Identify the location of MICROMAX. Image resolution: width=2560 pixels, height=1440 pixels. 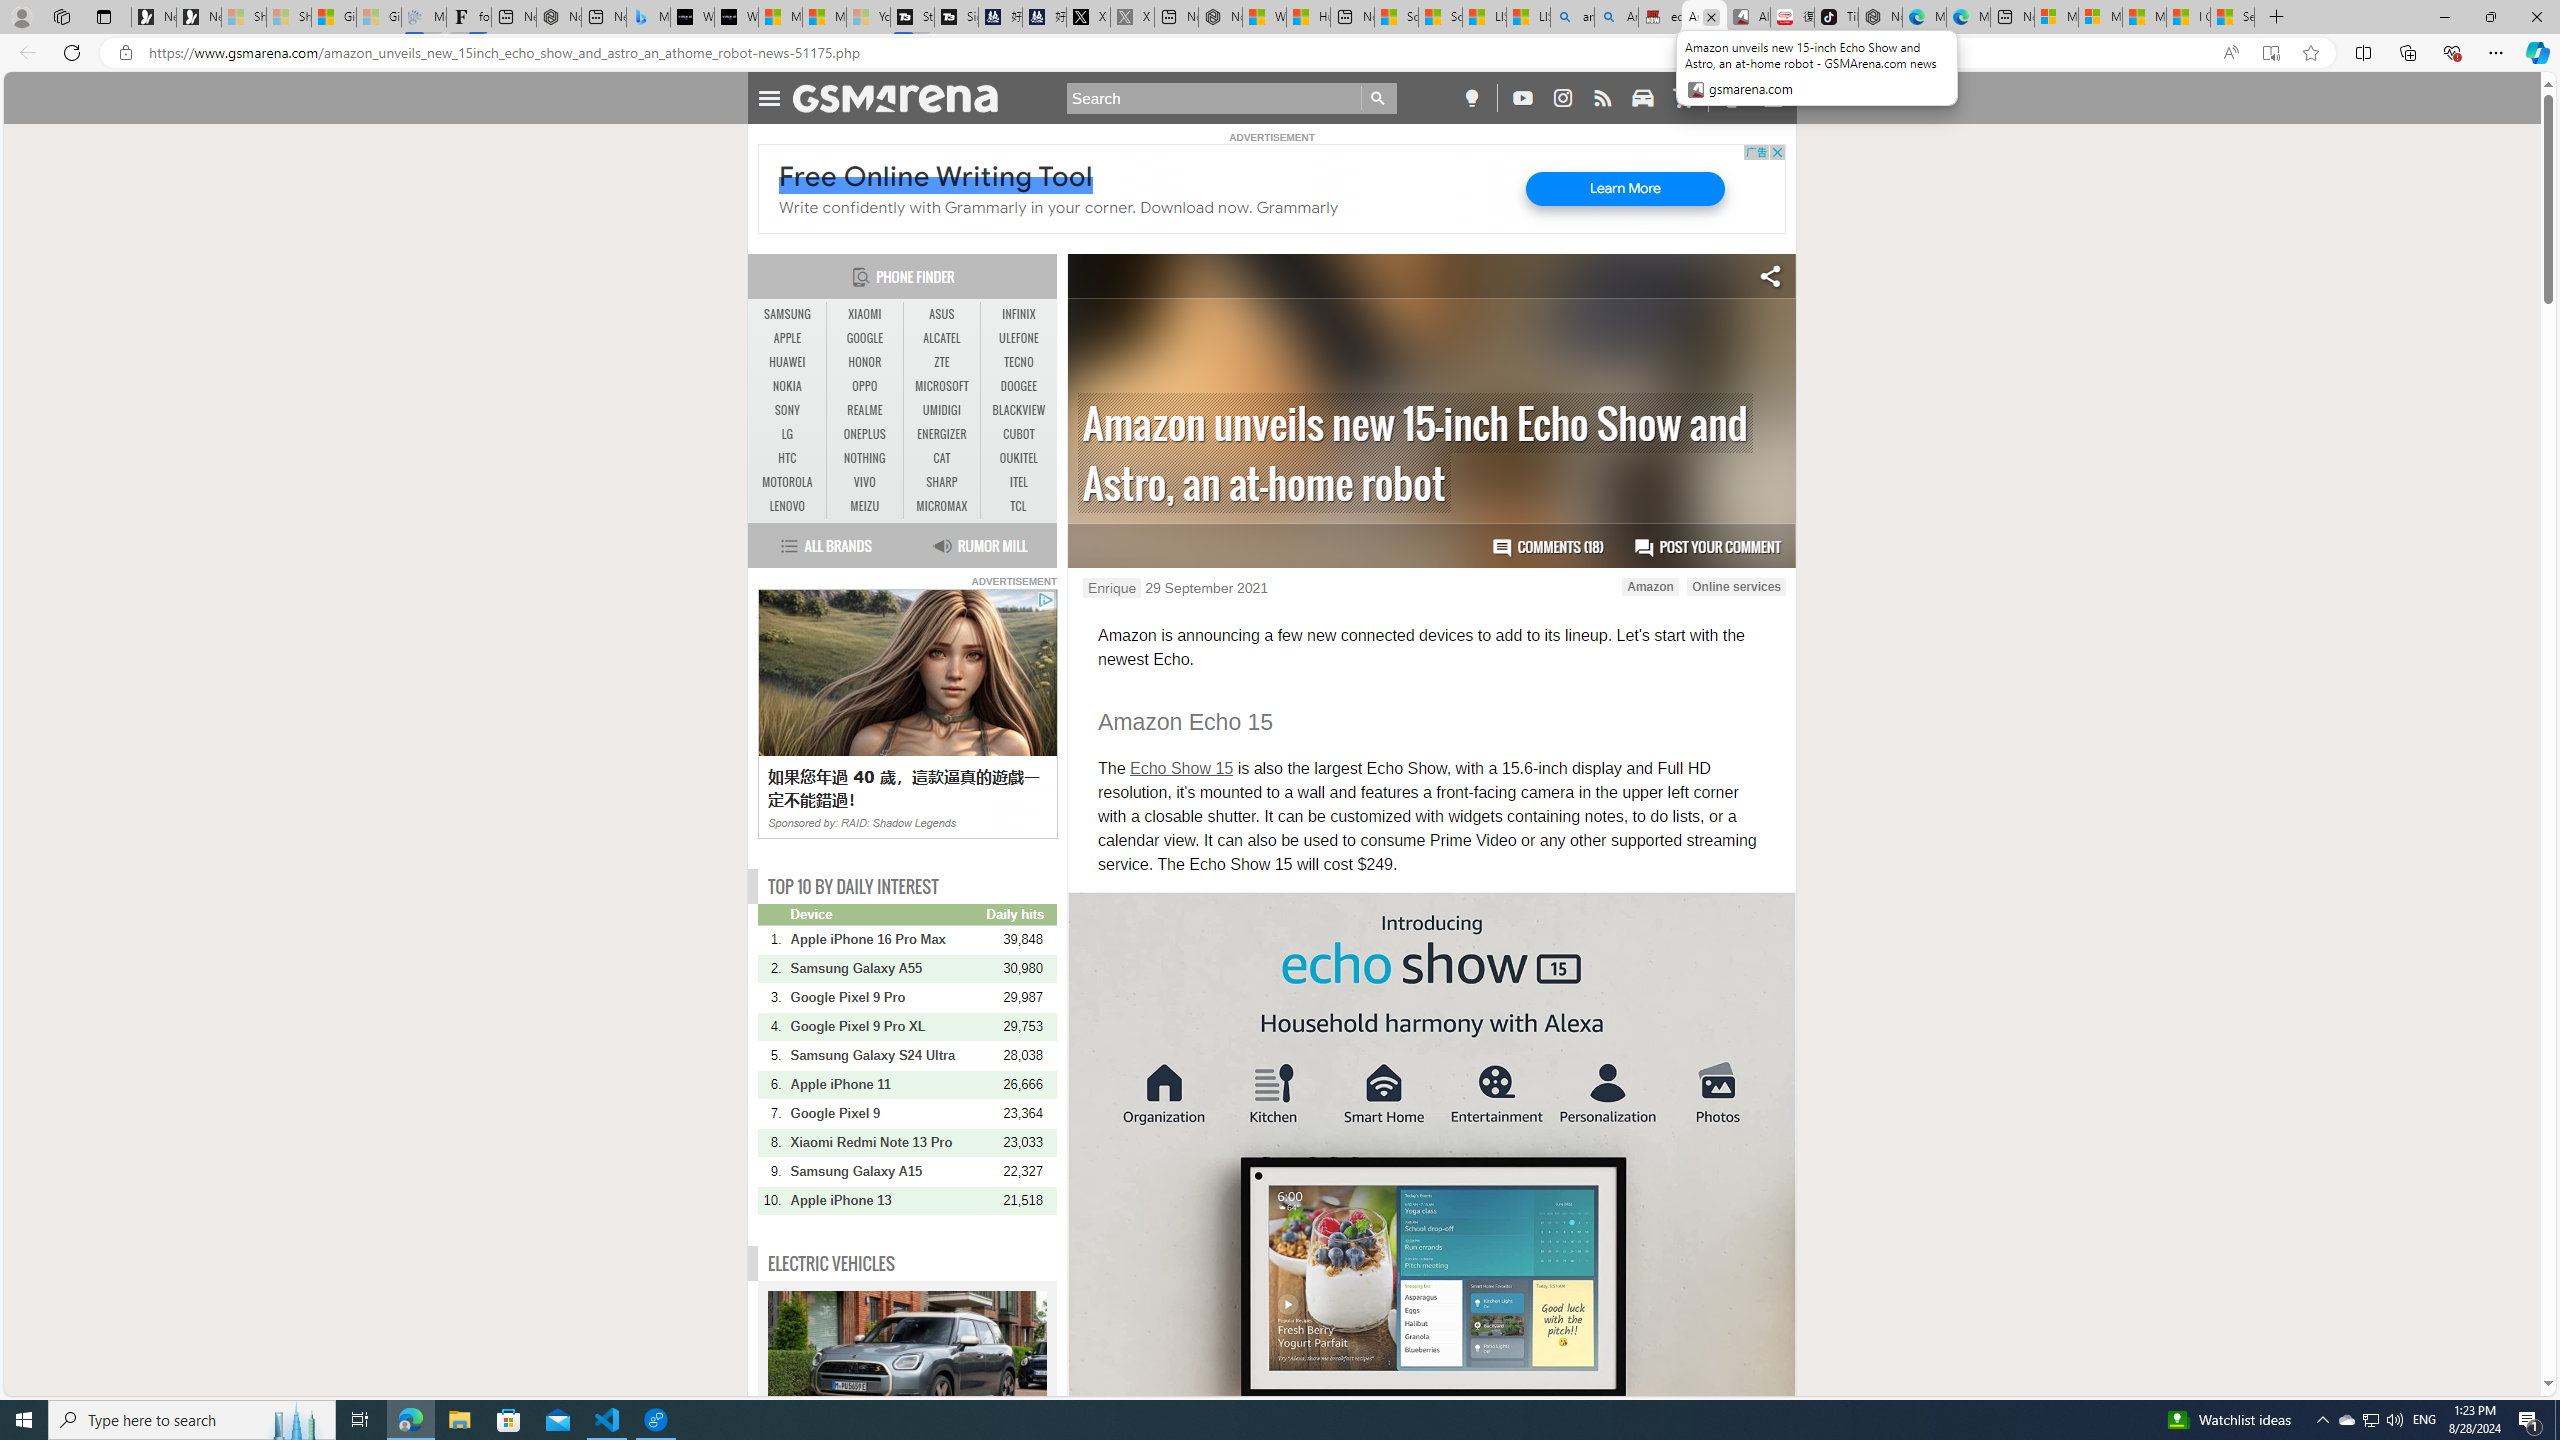
(942, 506).